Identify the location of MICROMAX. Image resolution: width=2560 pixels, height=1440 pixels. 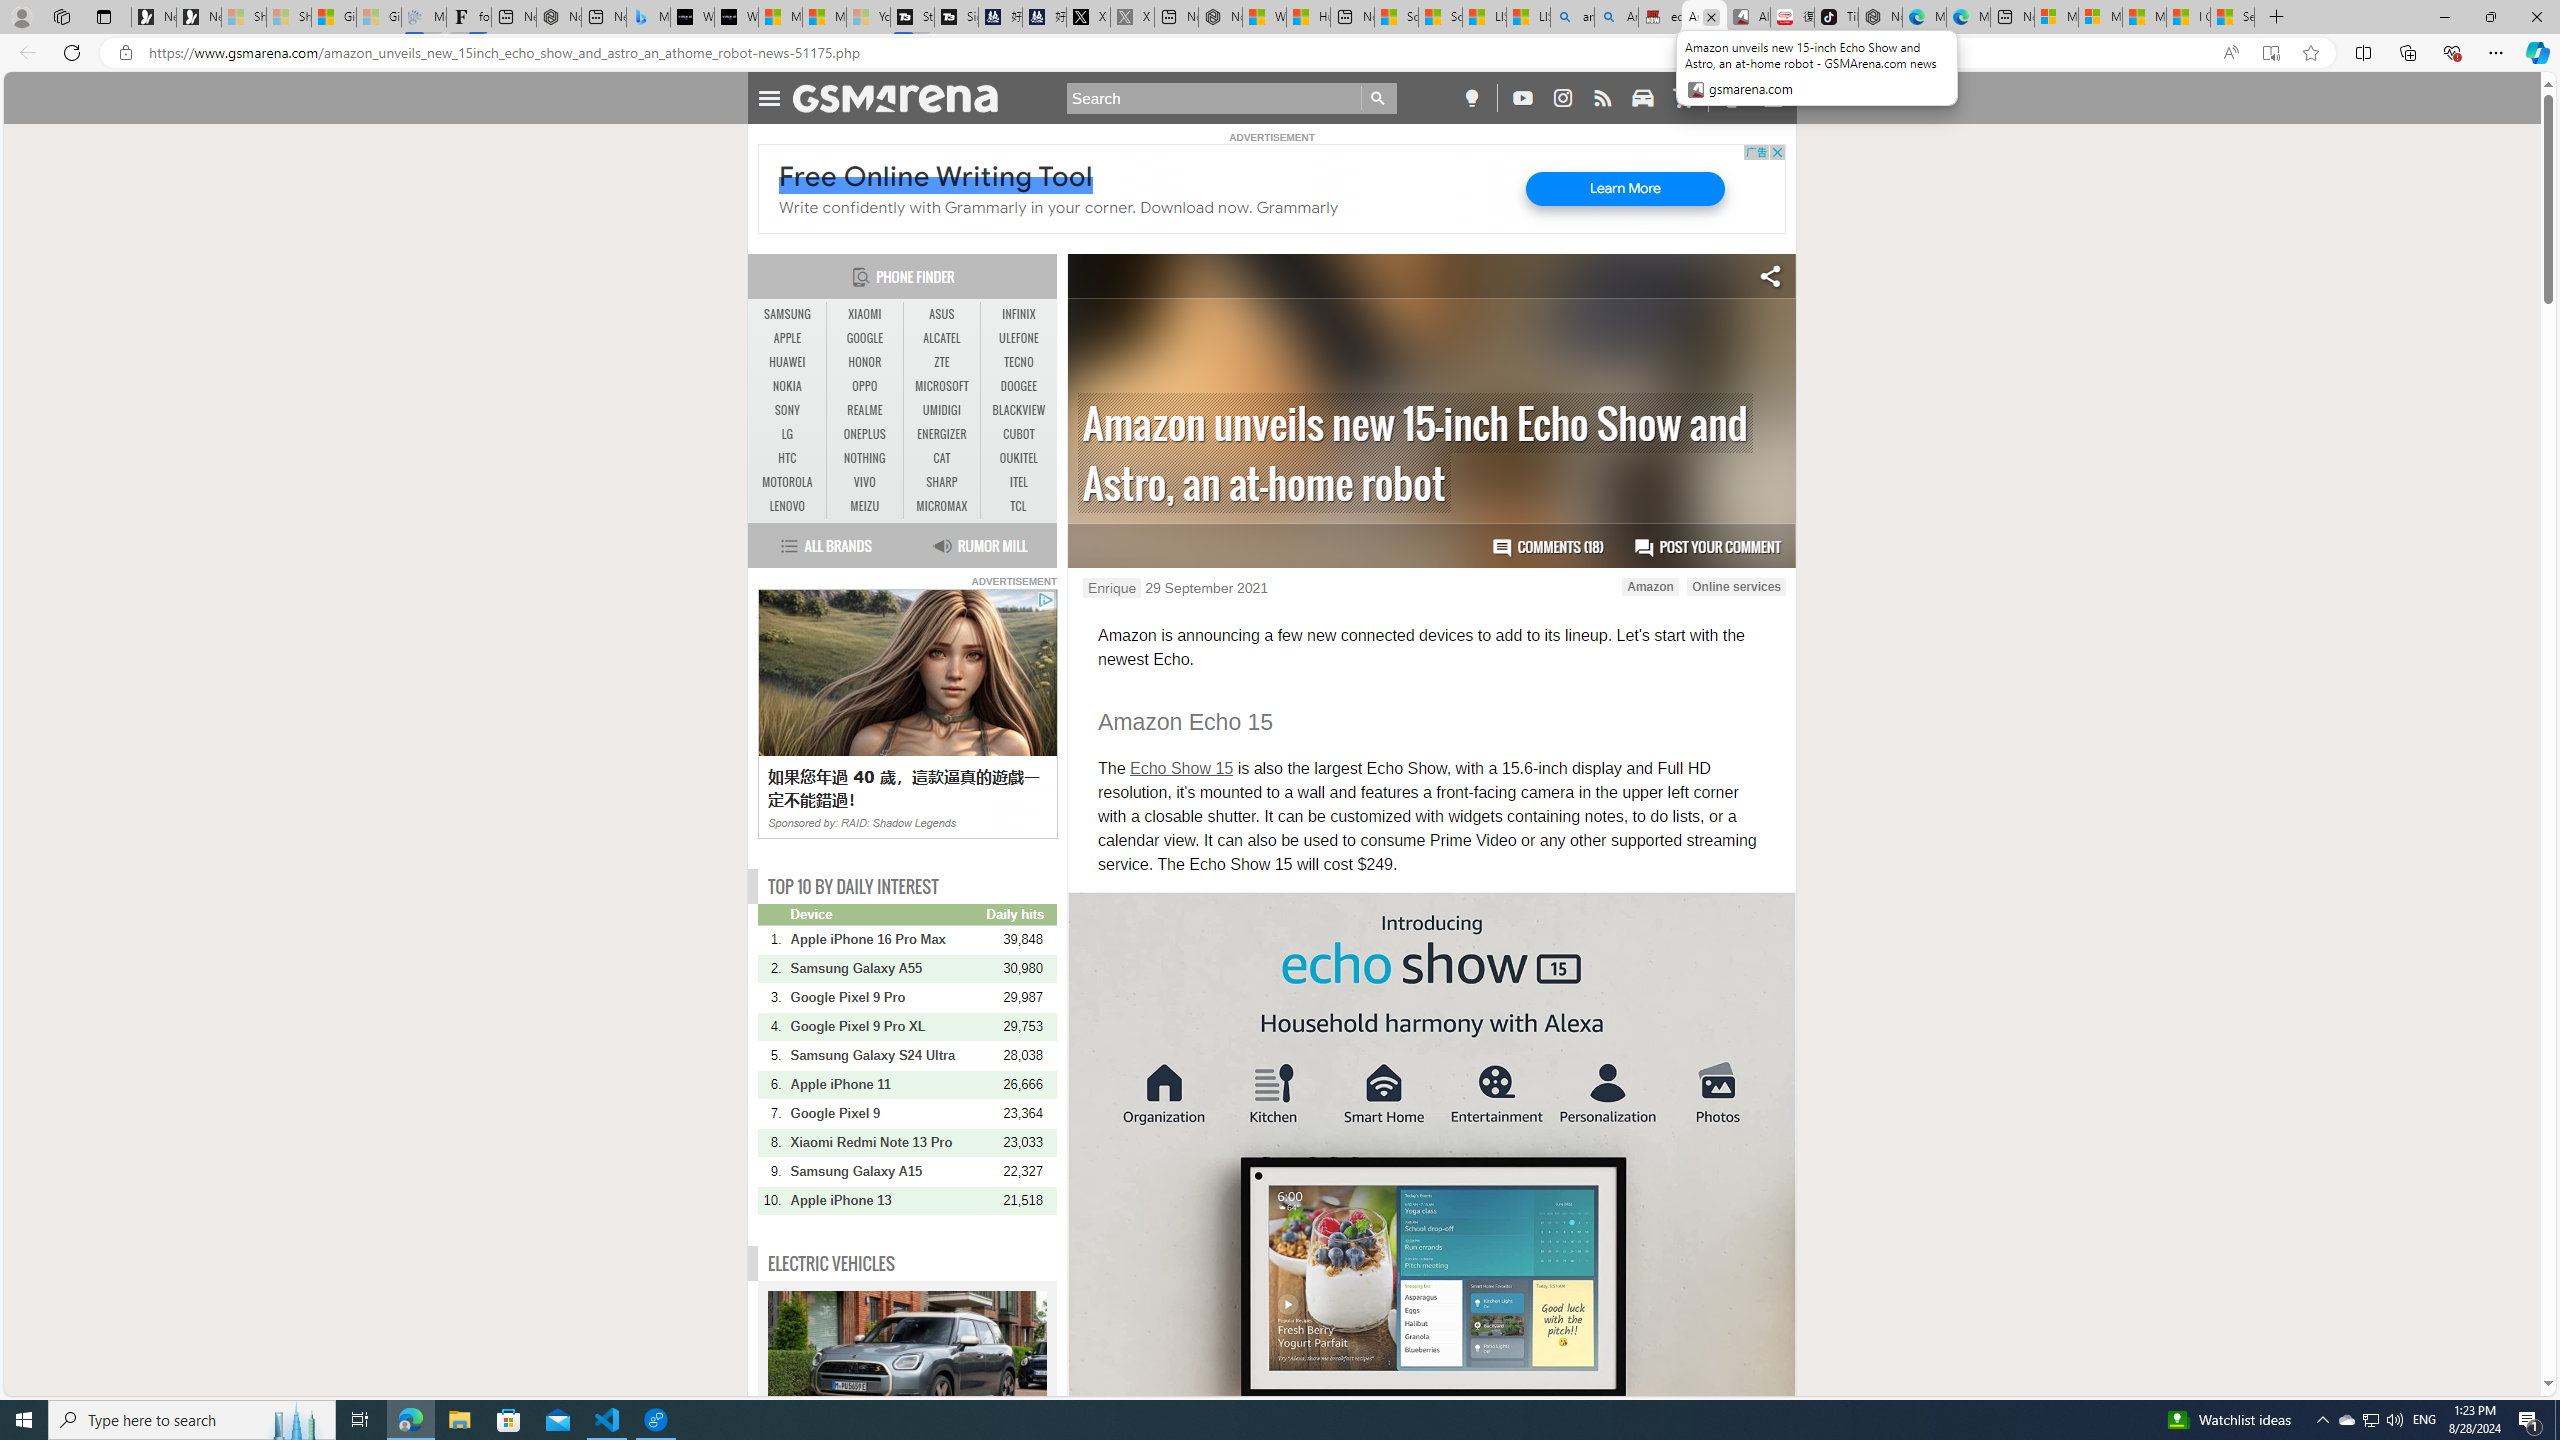
(942, 506).